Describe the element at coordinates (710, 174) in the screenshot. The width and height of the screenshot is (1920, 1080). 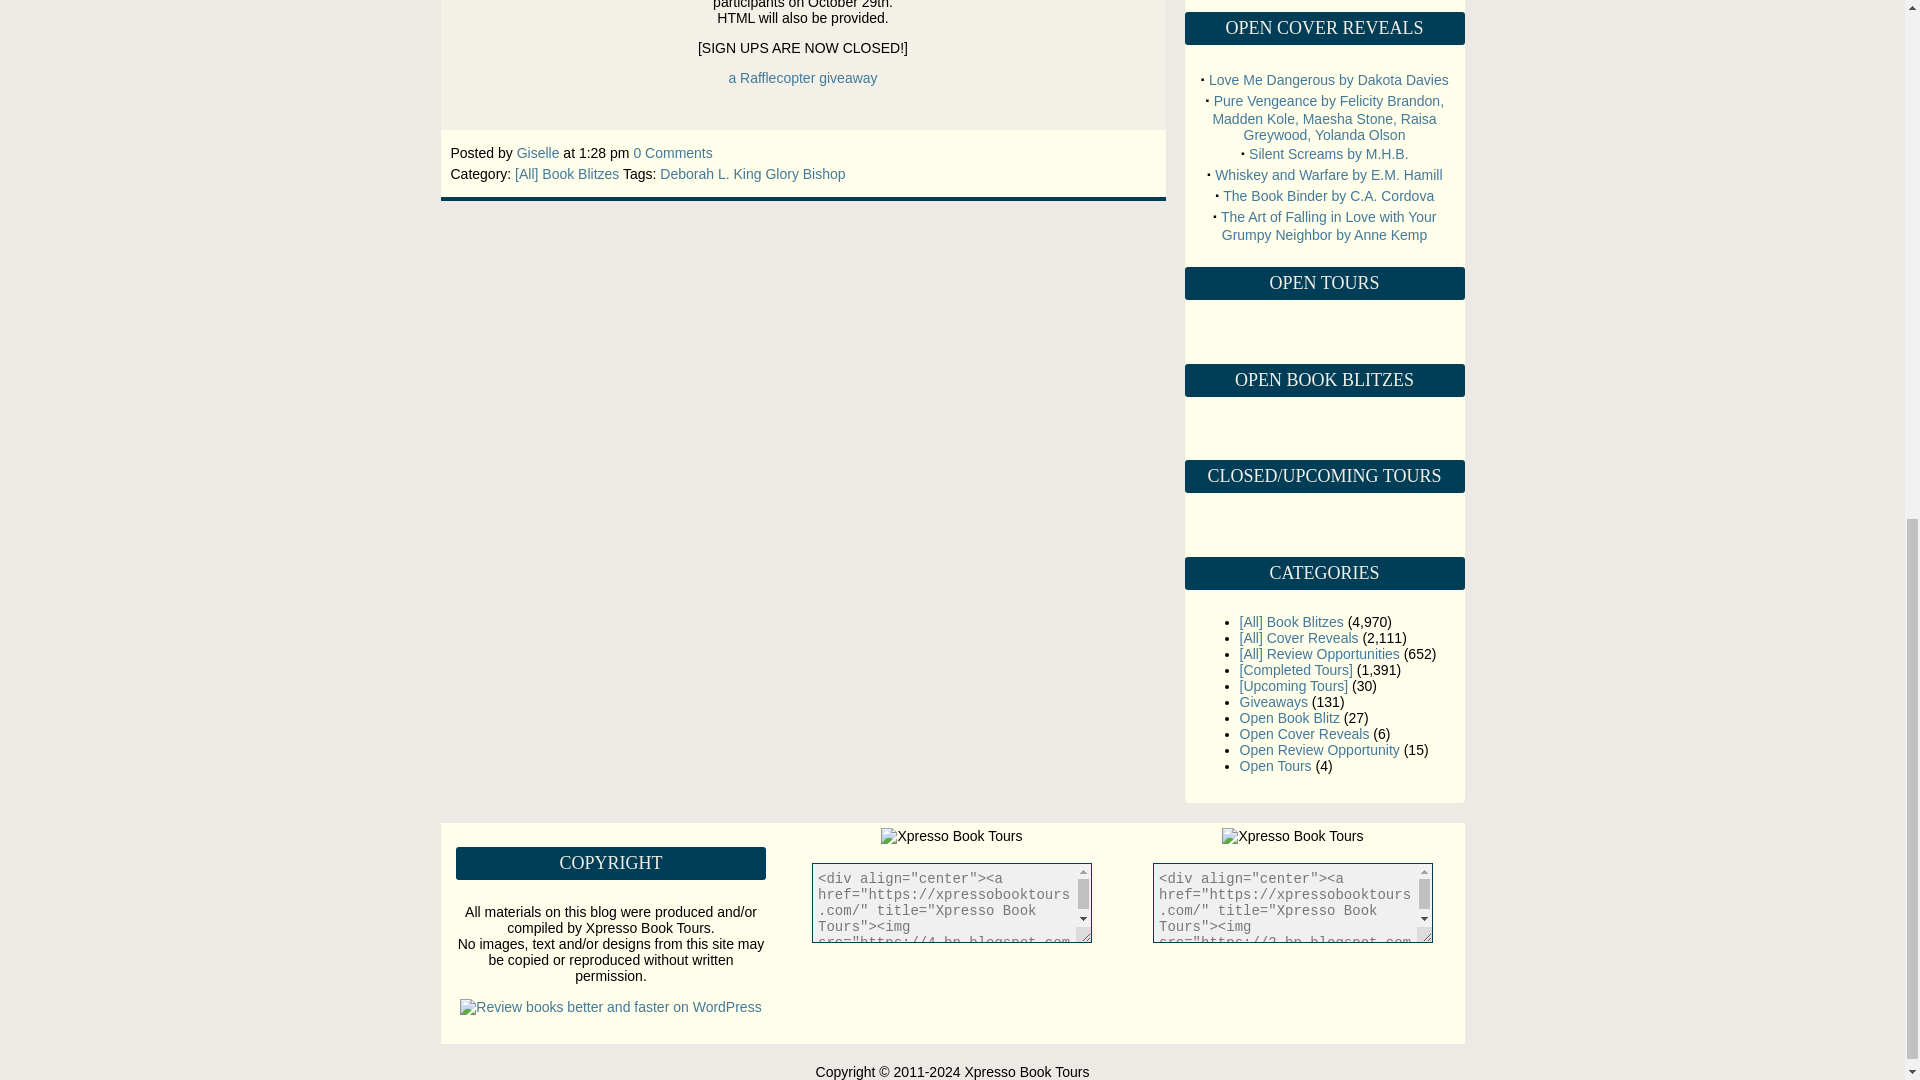
I see `Deborah L. King` at that location.